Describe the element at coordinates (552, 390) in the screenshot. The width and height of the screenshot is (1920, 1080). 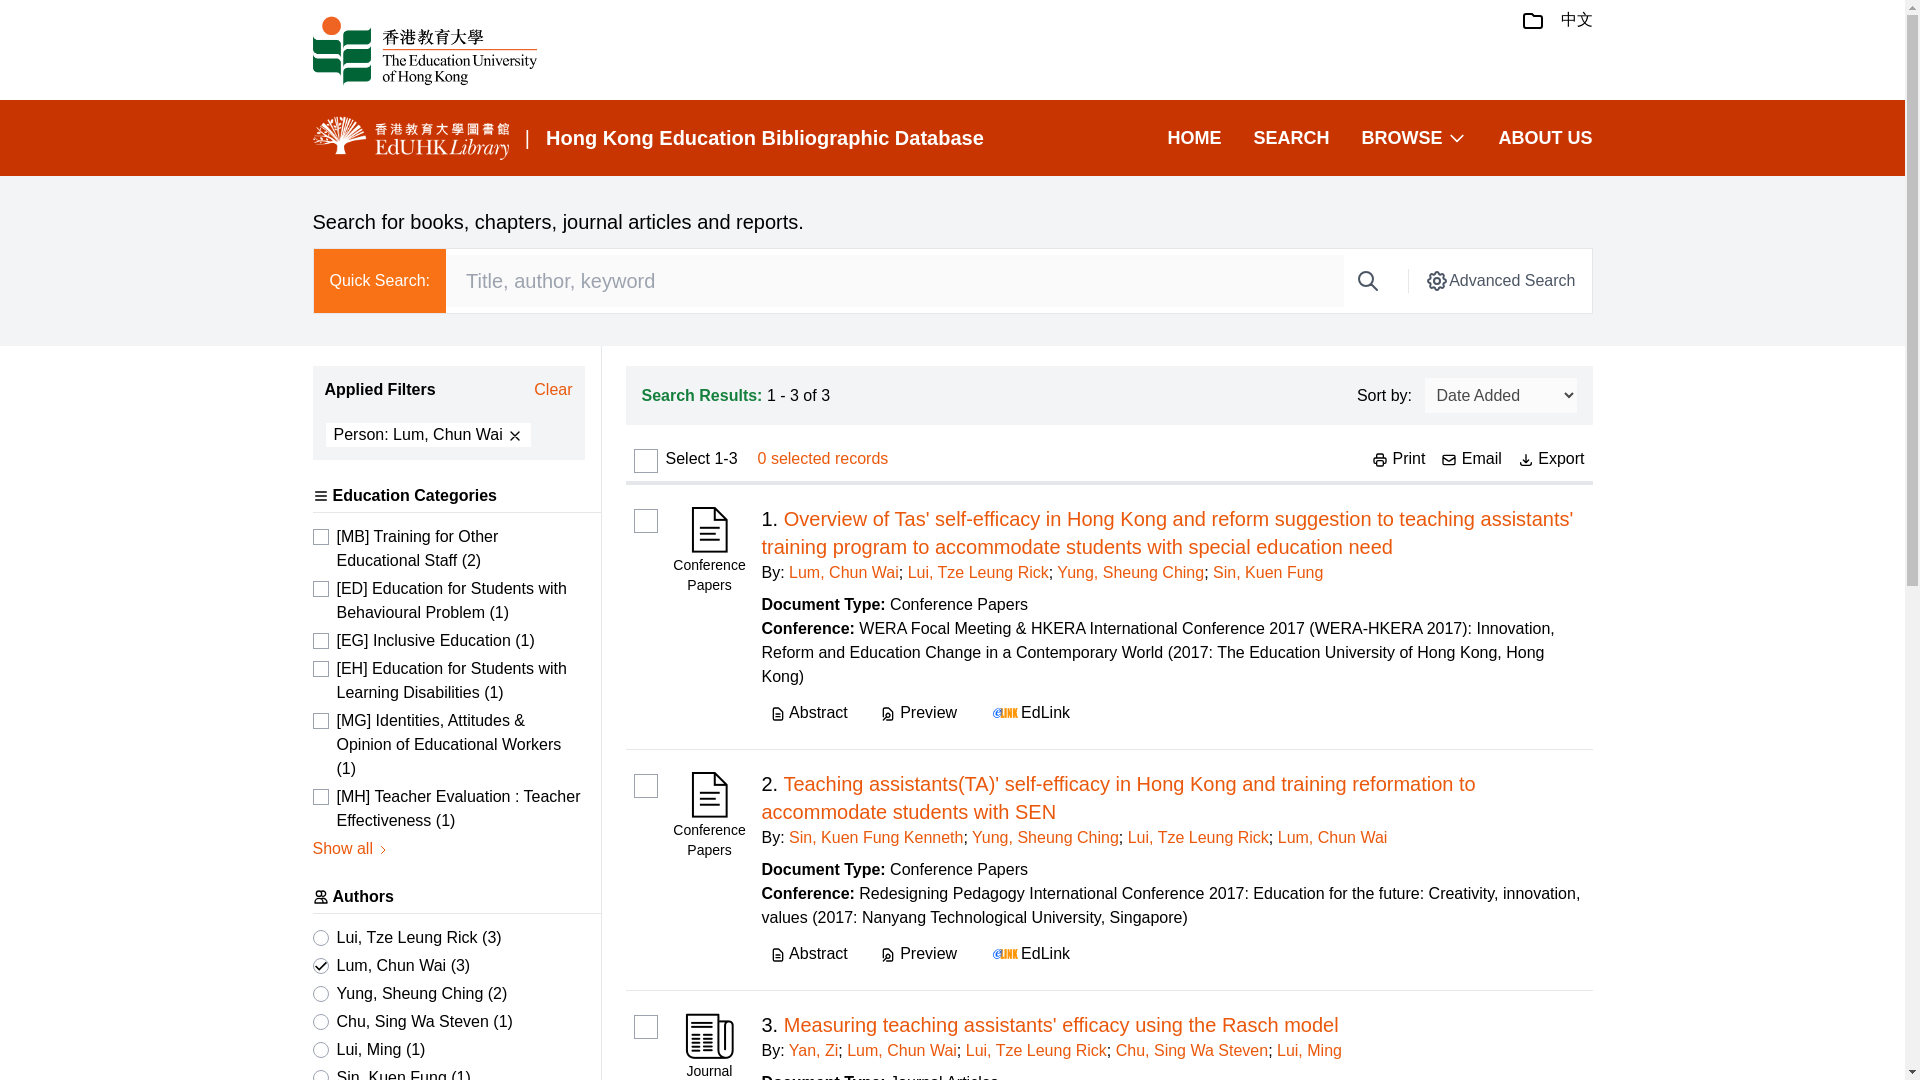
I see `Clear` at that location.